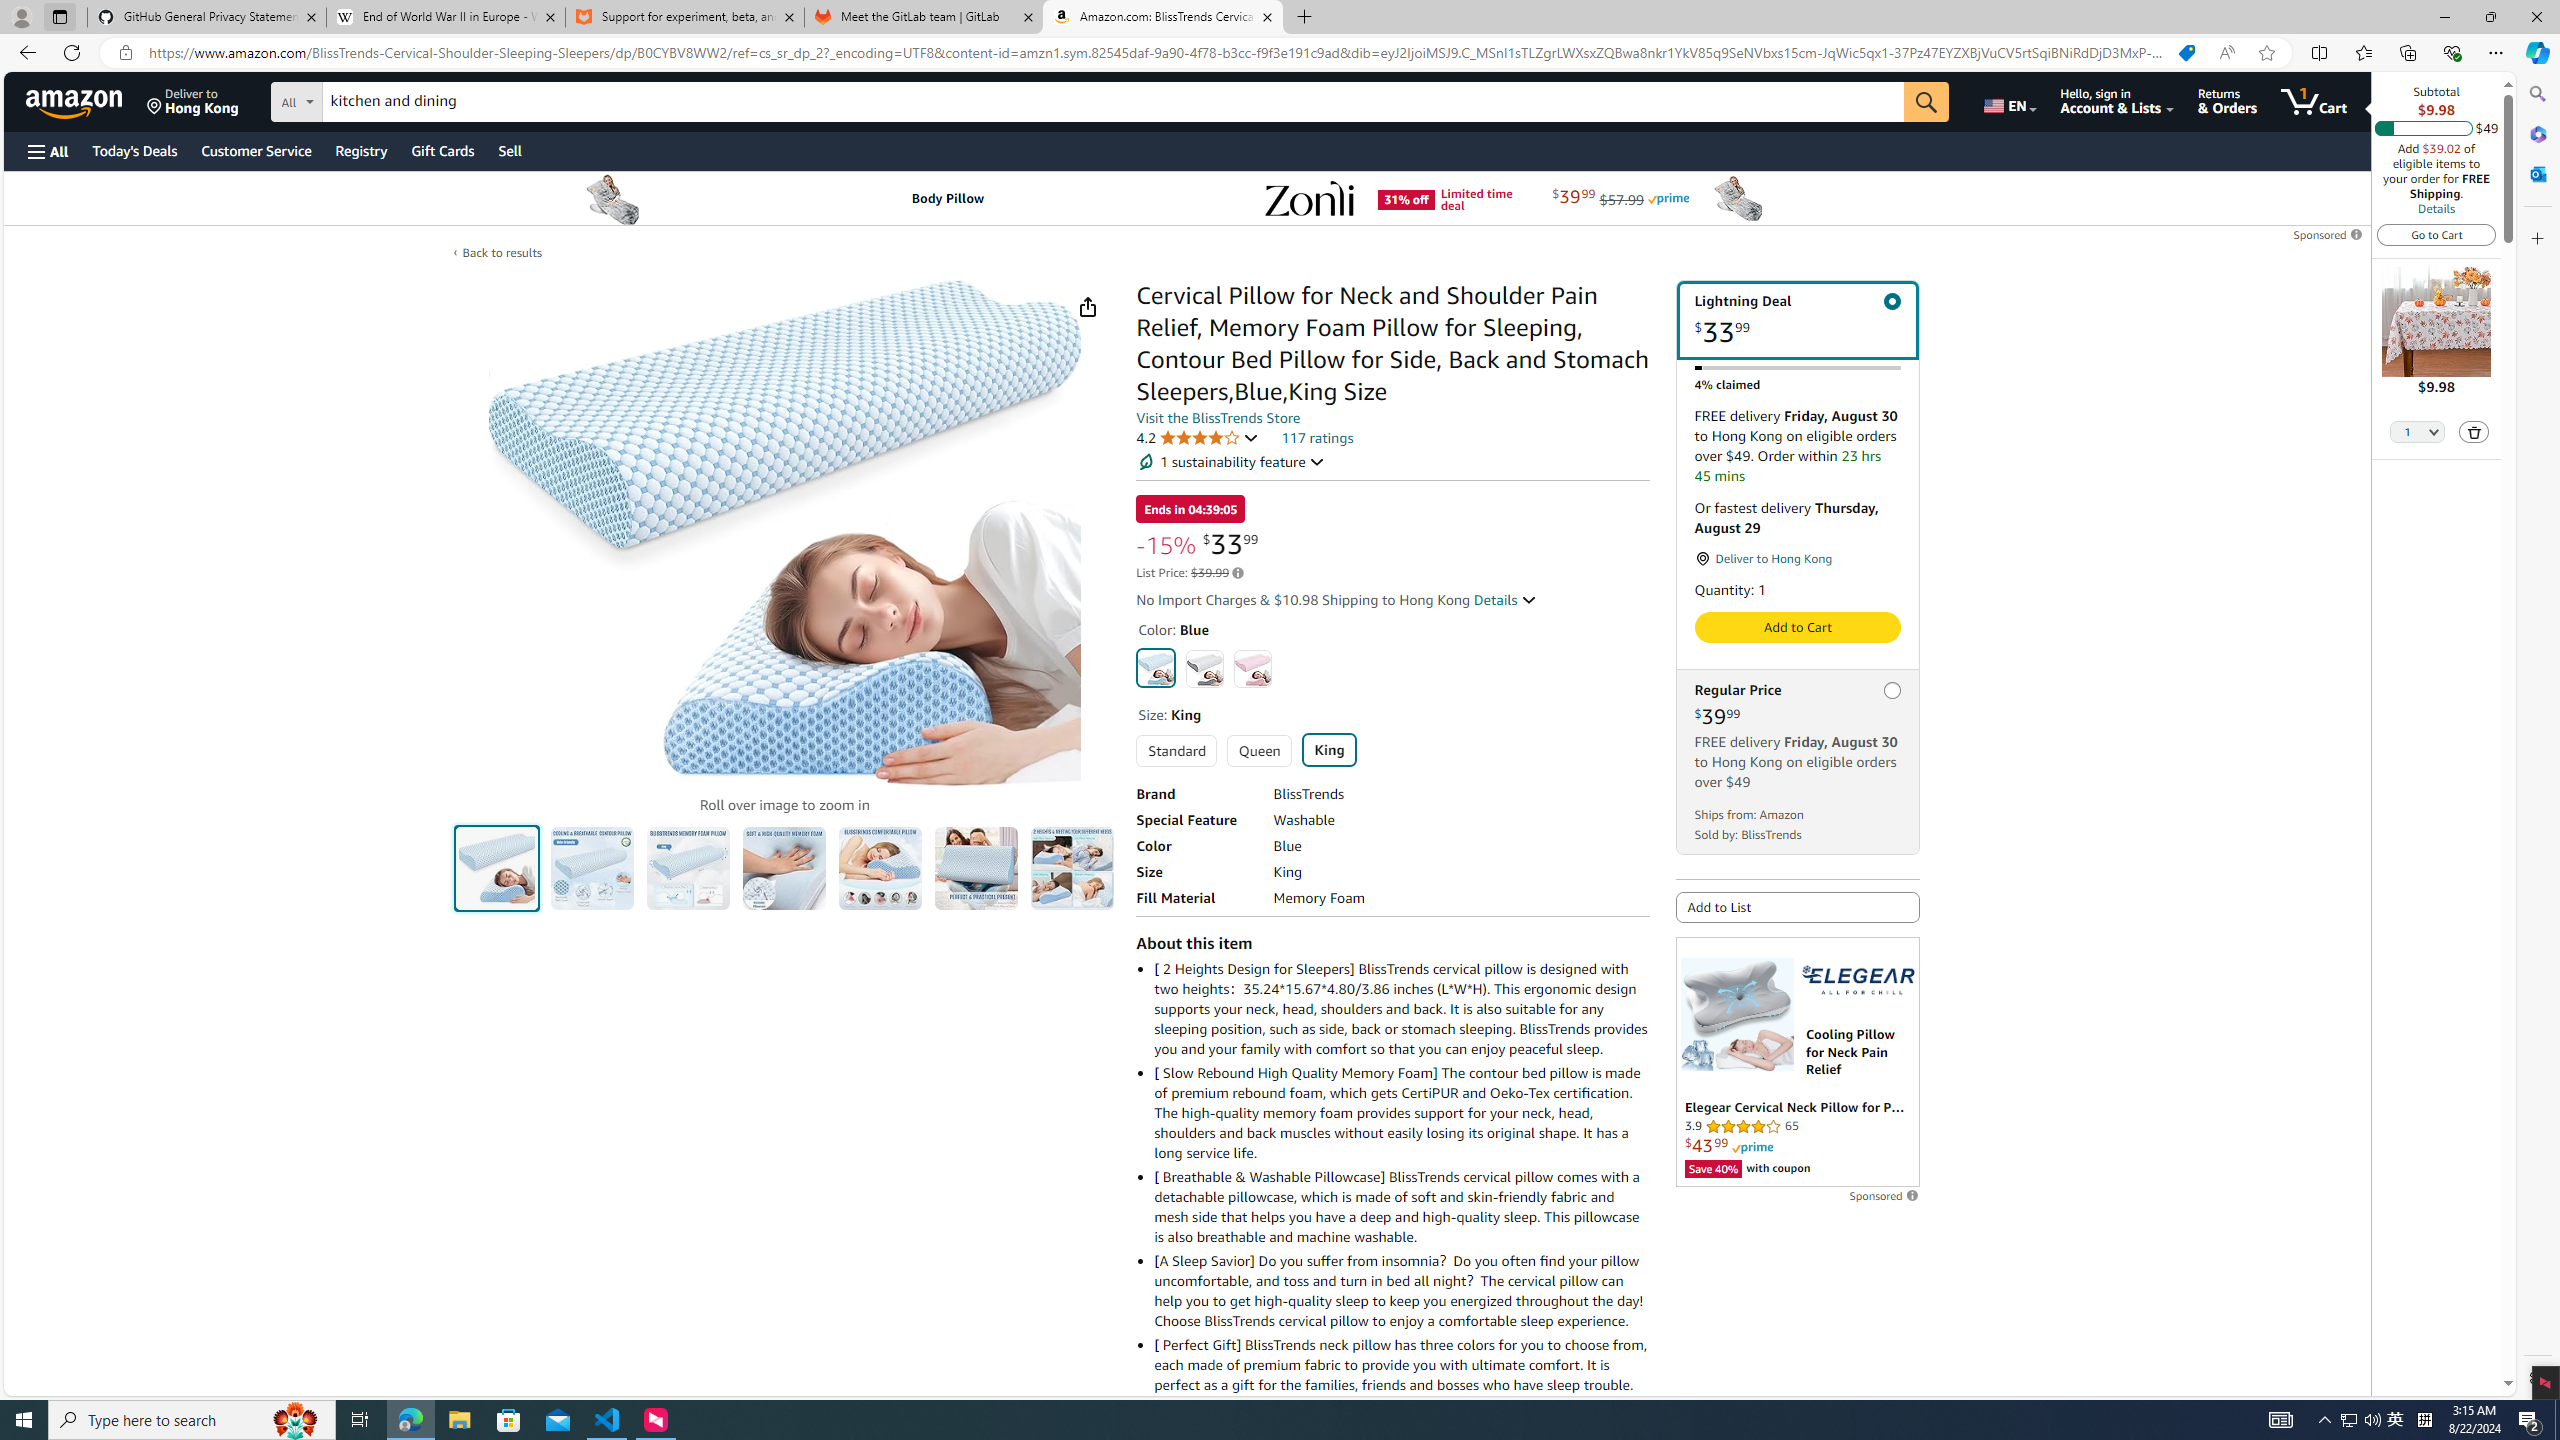 This screenshot has height=1440, width=2560. Describe the element at coordinates (1218, 418) in the screenshot. I see `Visit the BlissTrends Store` at that location.